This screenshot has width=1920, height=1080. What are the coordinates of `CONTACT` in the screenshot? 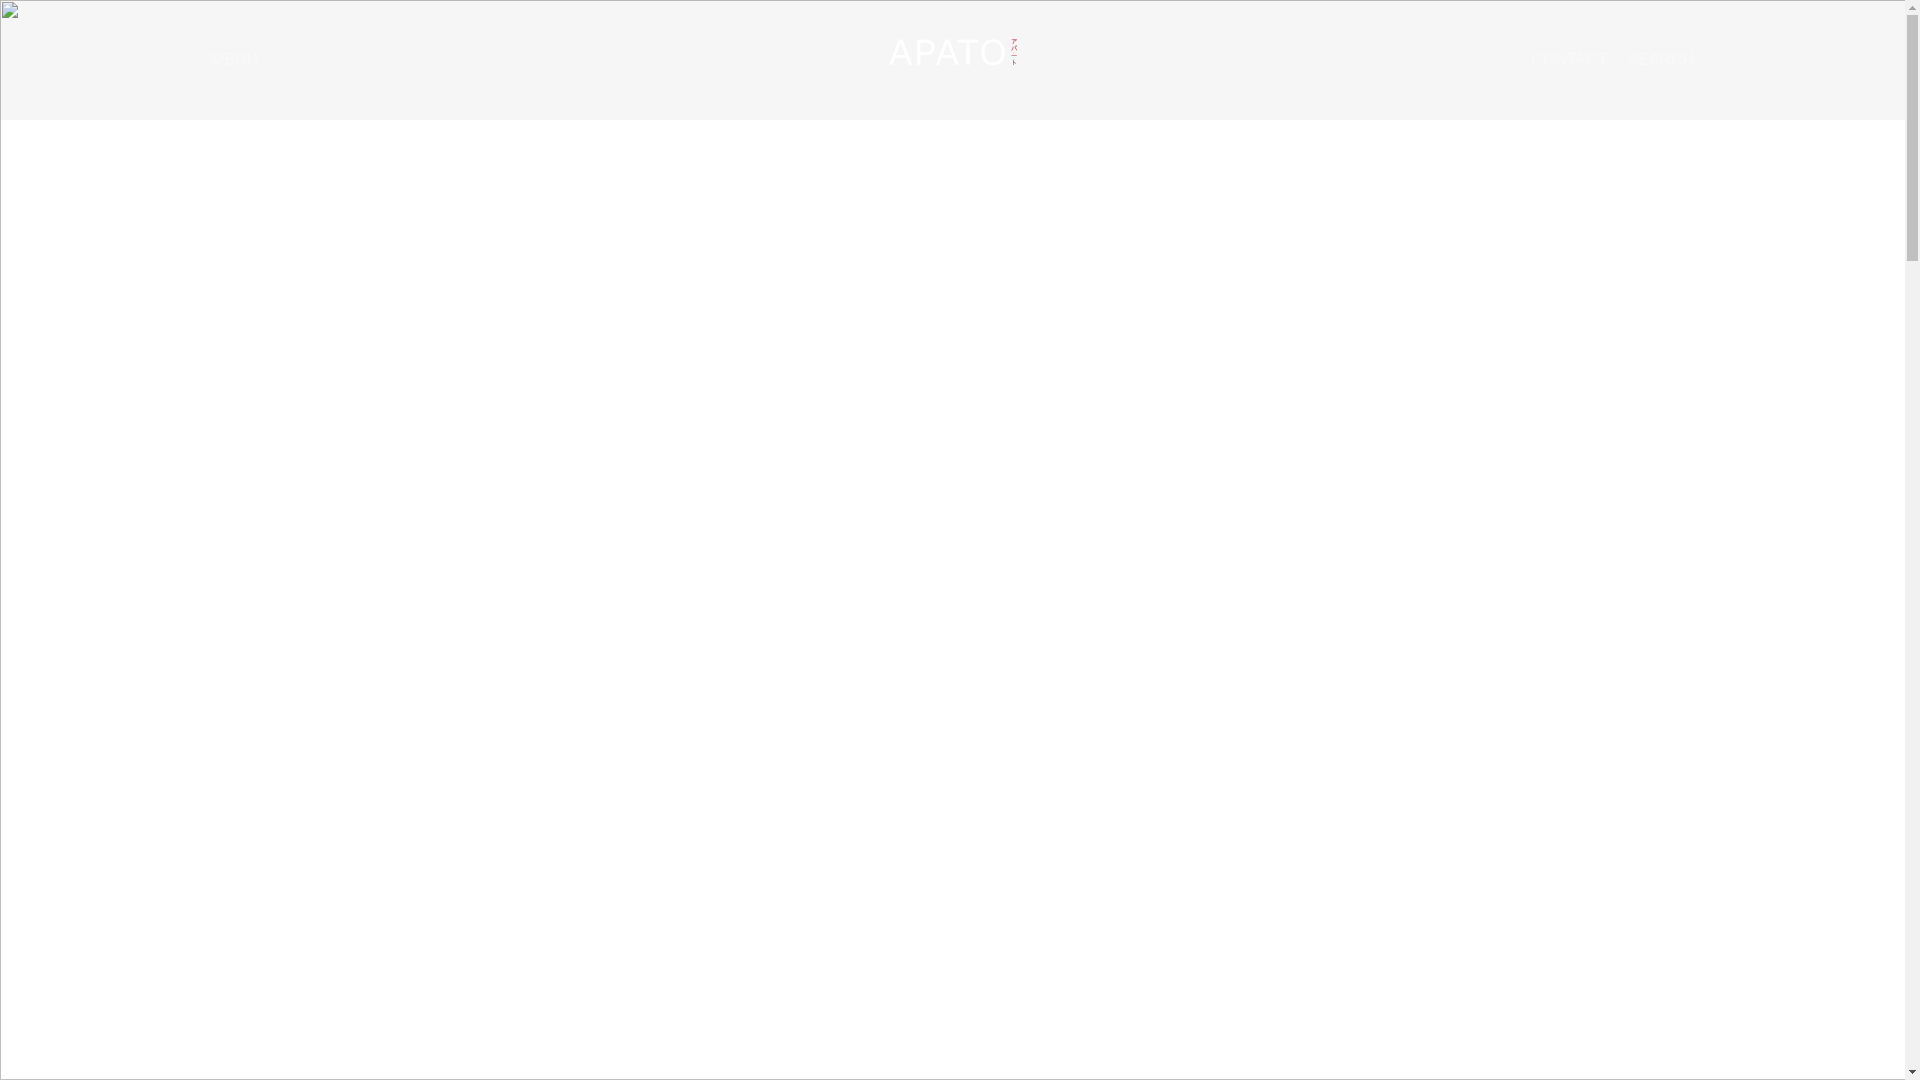 It's located at (1568, 60).